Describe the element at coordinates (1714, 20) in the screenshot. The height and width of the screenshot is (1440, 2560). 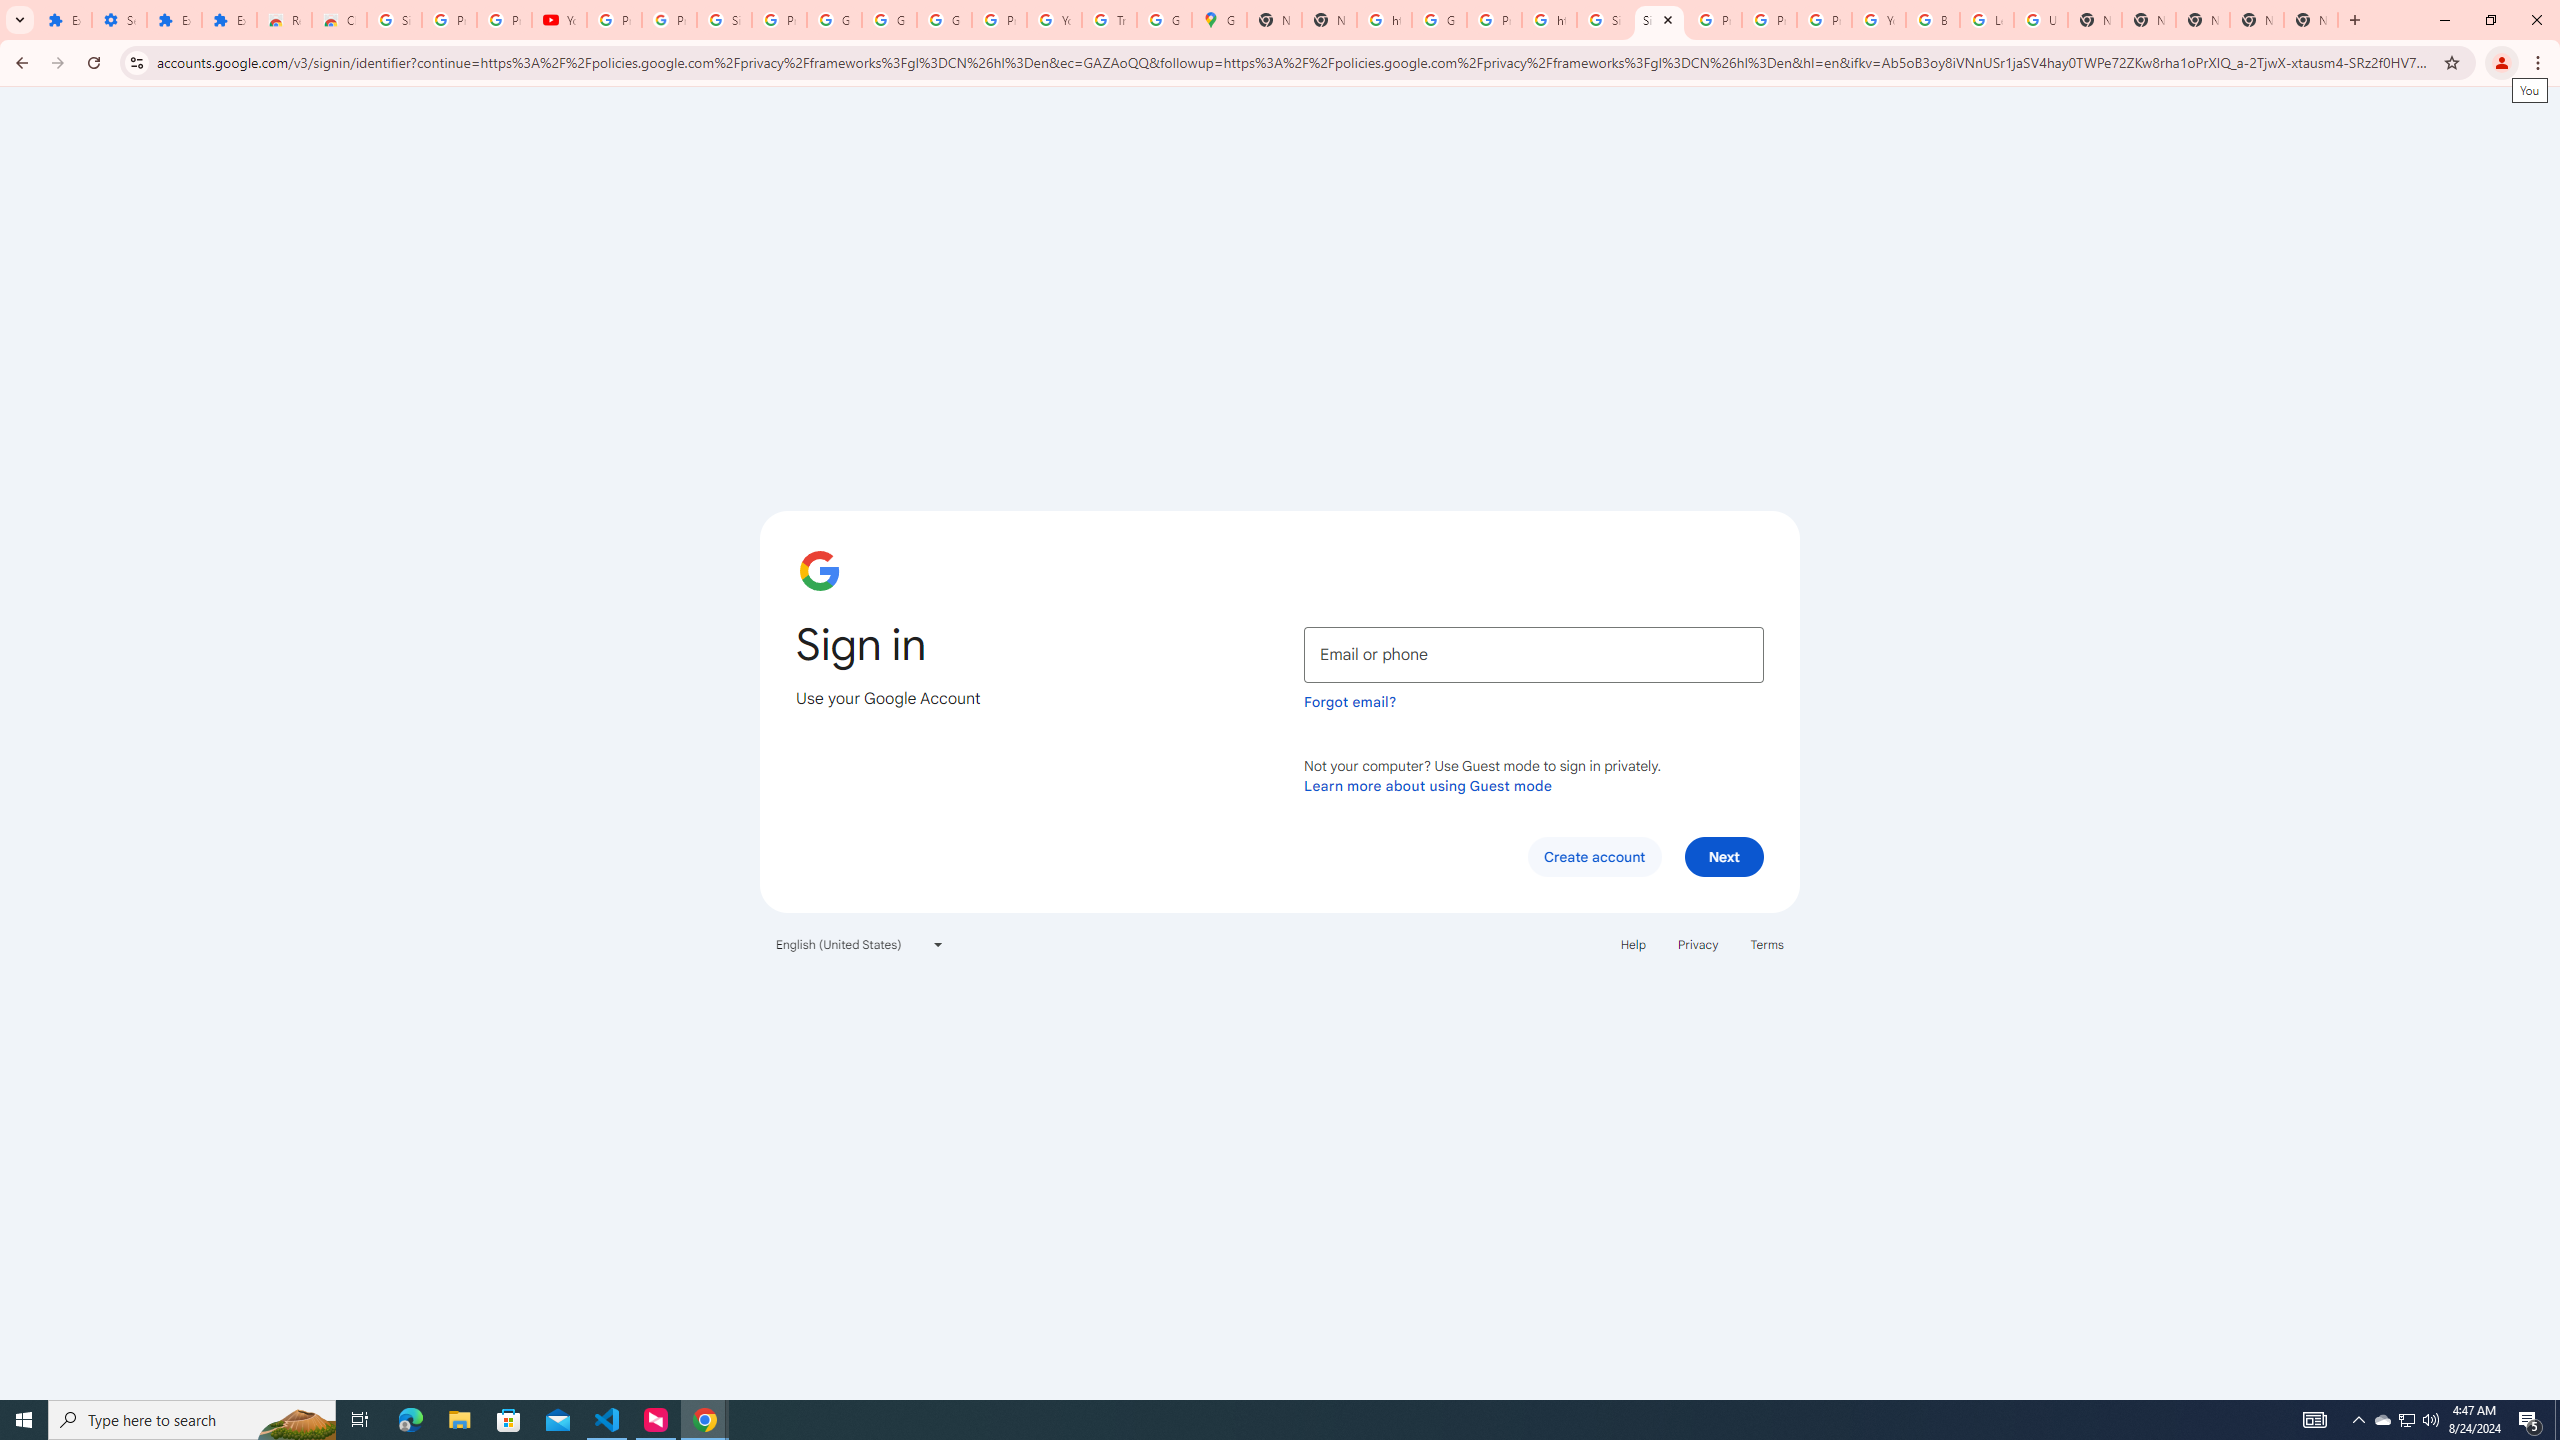
I see `Privacy Help Center - Policies Help` at that location.